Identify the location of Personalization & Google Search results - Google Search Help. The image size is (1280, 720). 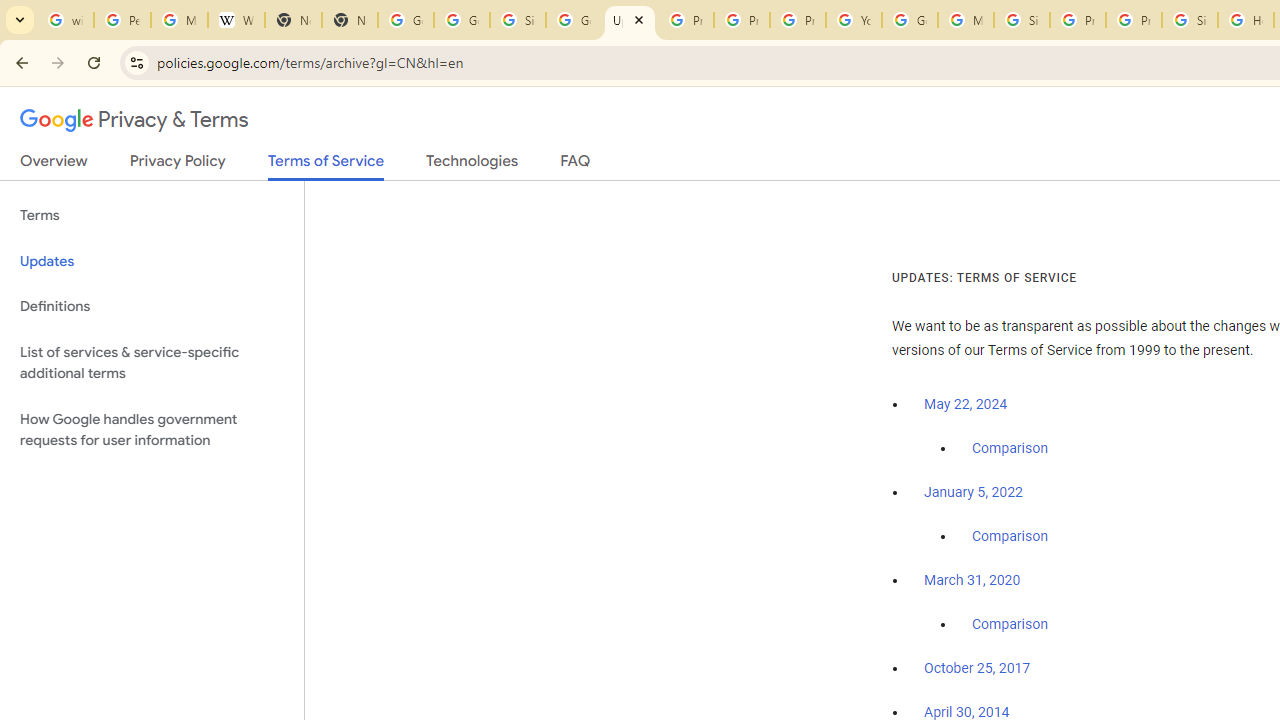
(122, 20).